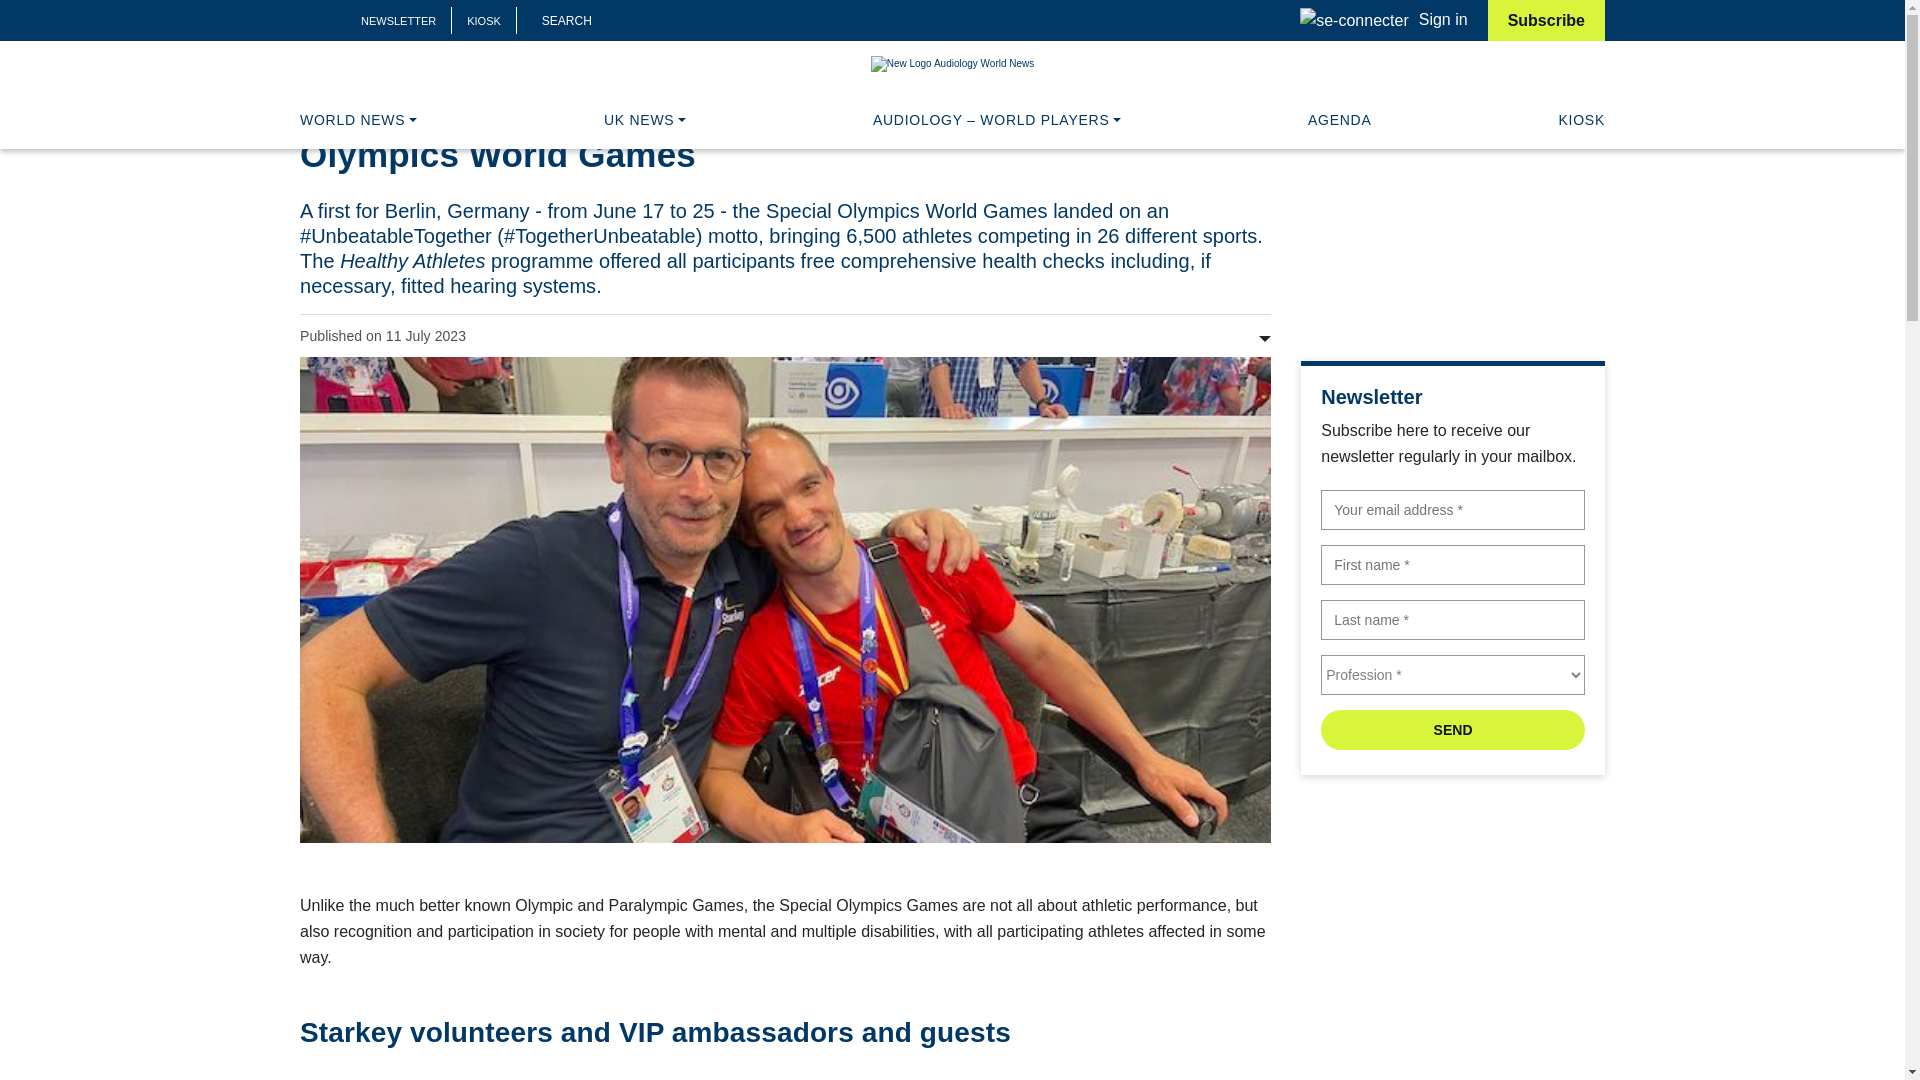 This screenshot has height=1080, width=1920. Describe the element at coordinates (398, 21) in the screenshot. I see `NEWSLETTER` at that location.